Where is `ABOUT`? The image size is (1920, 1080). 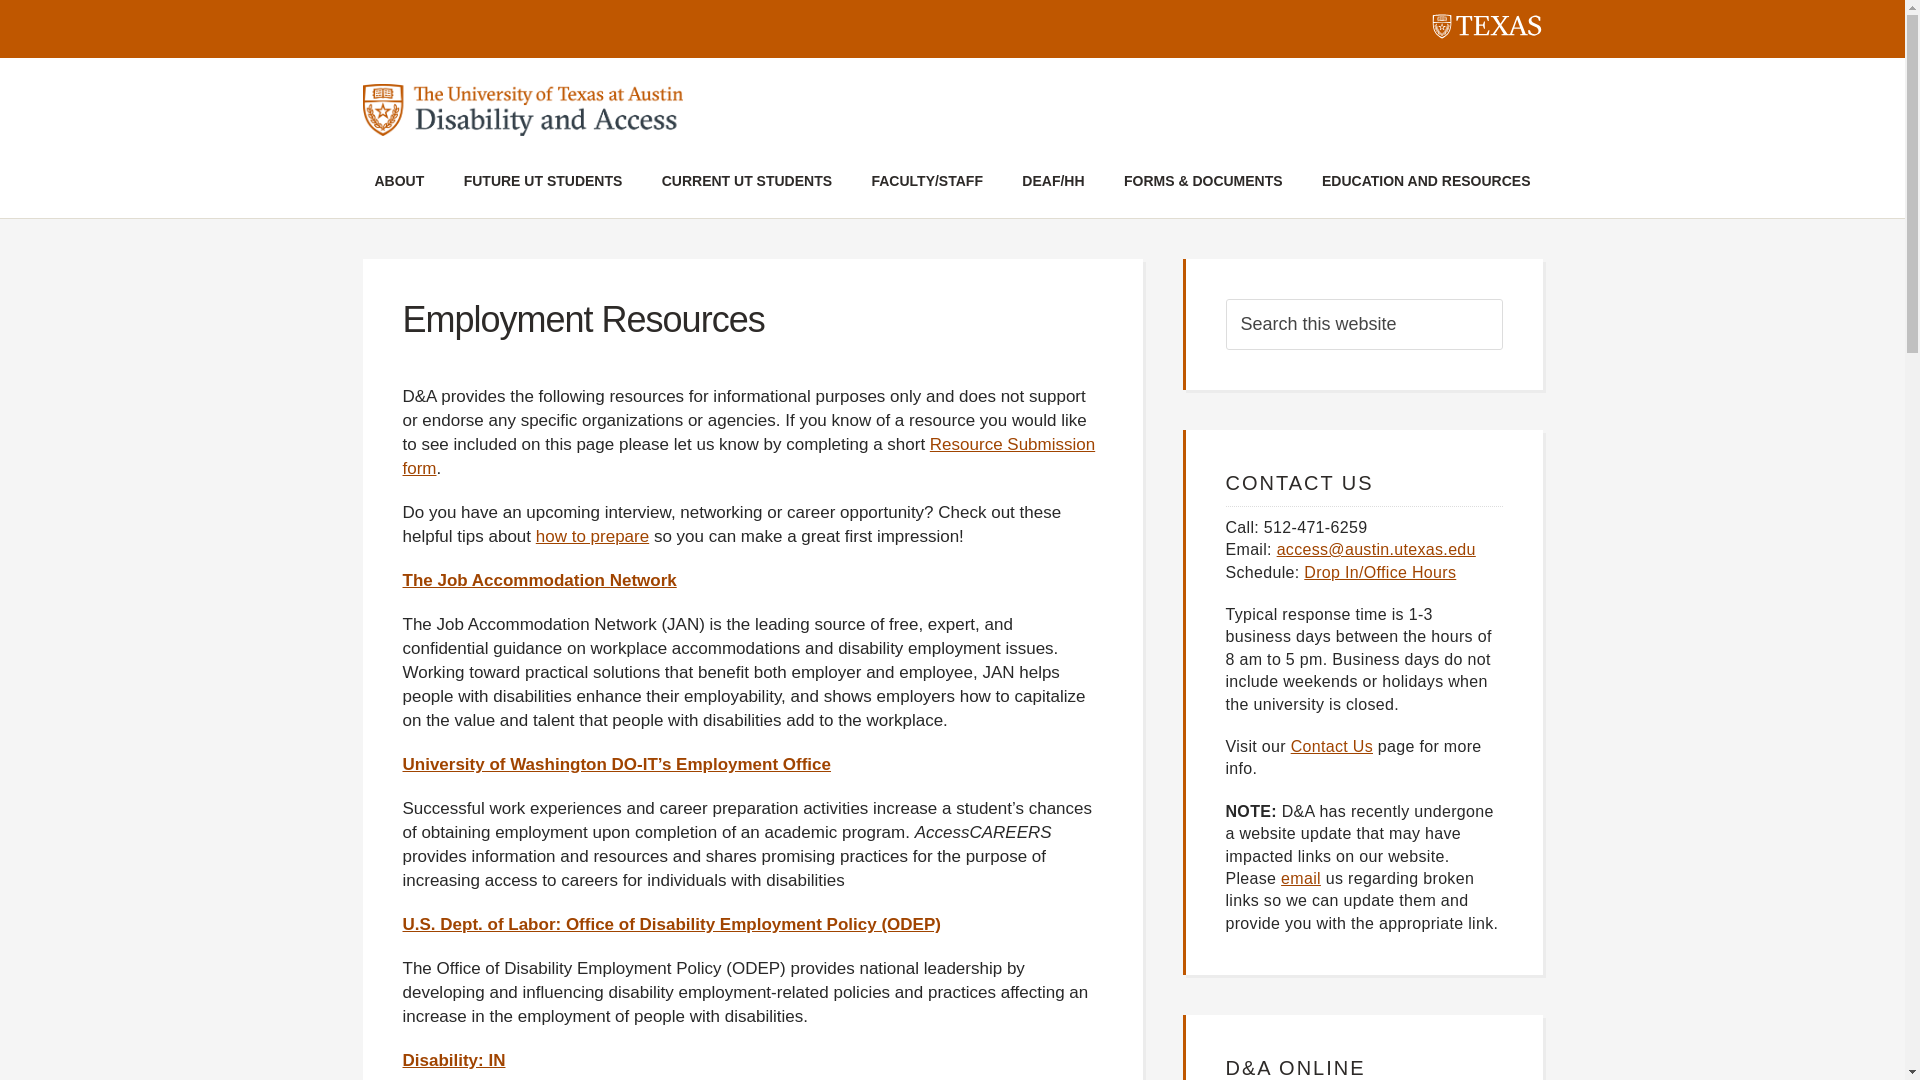
ABOUT is located at coordinates (400, 184).